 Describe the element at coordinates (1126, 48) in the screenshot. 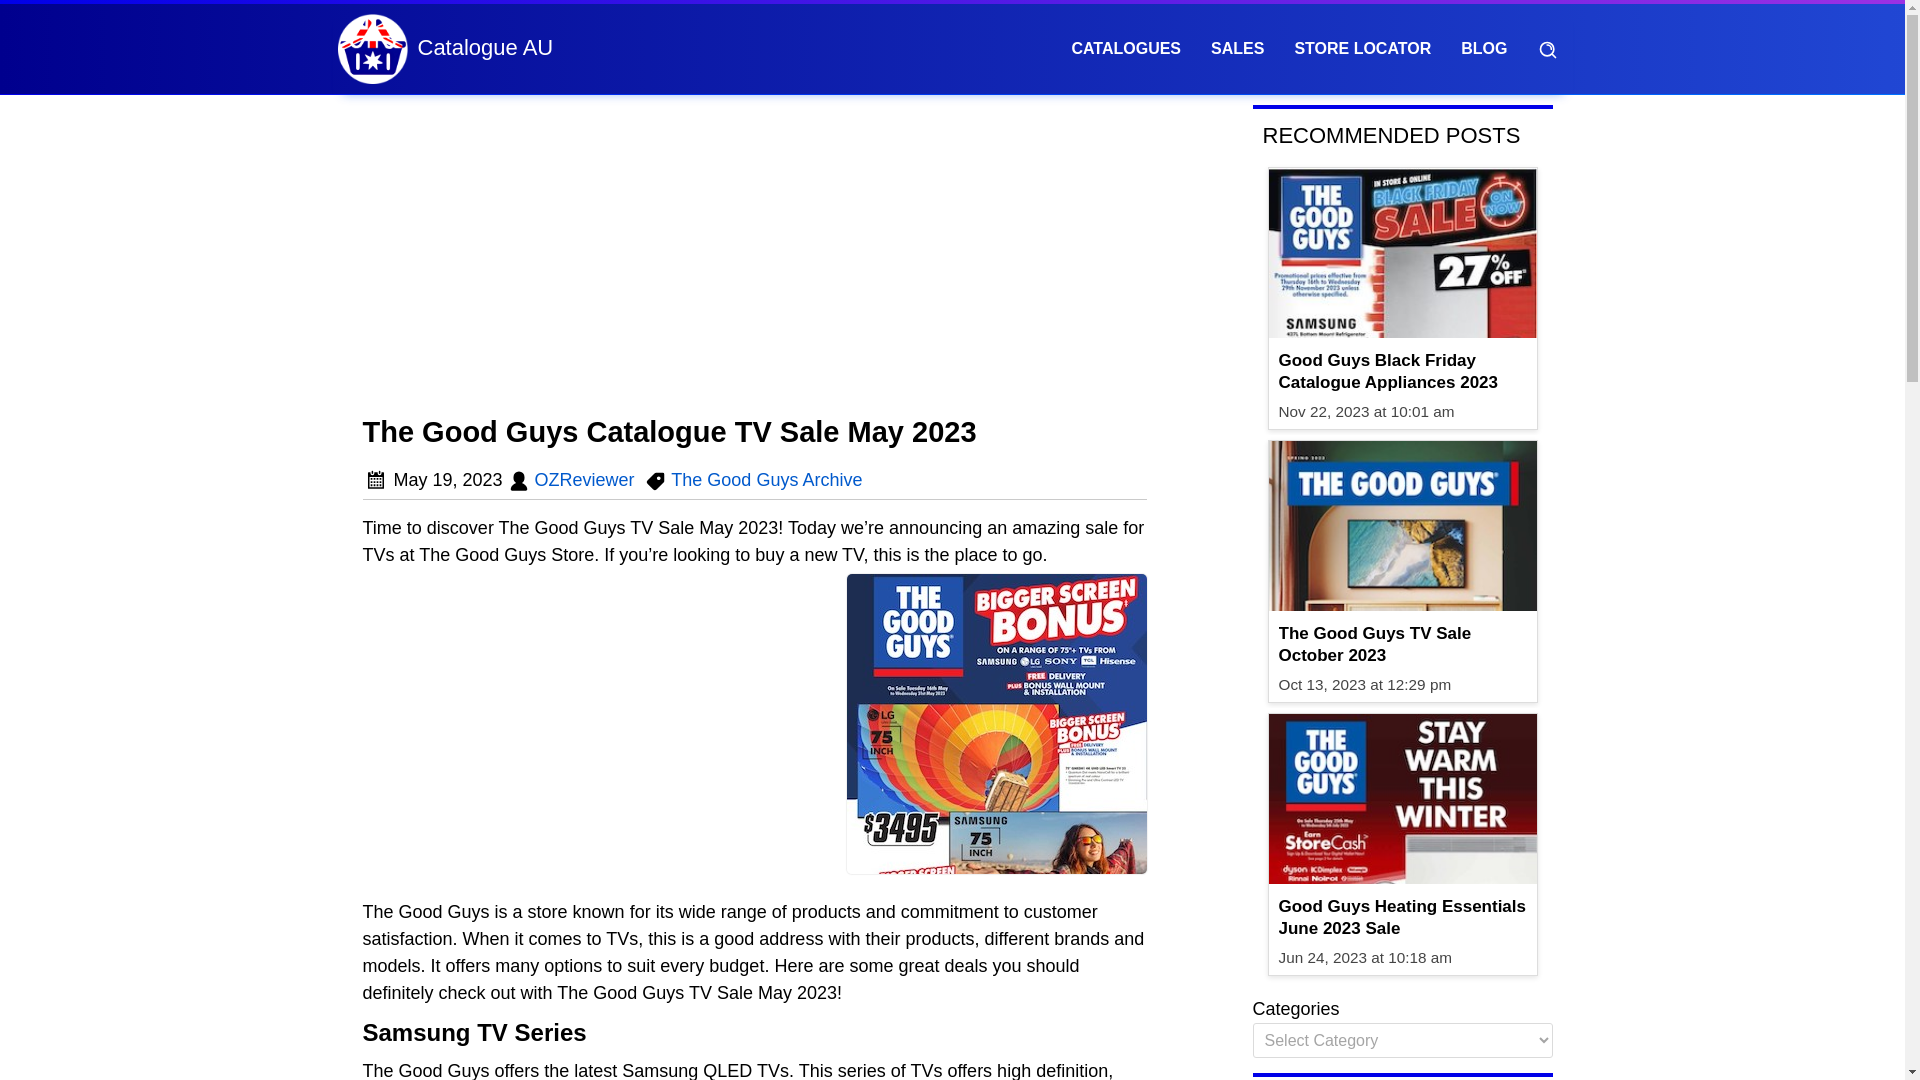

I see `CATALOGUES` at that location.